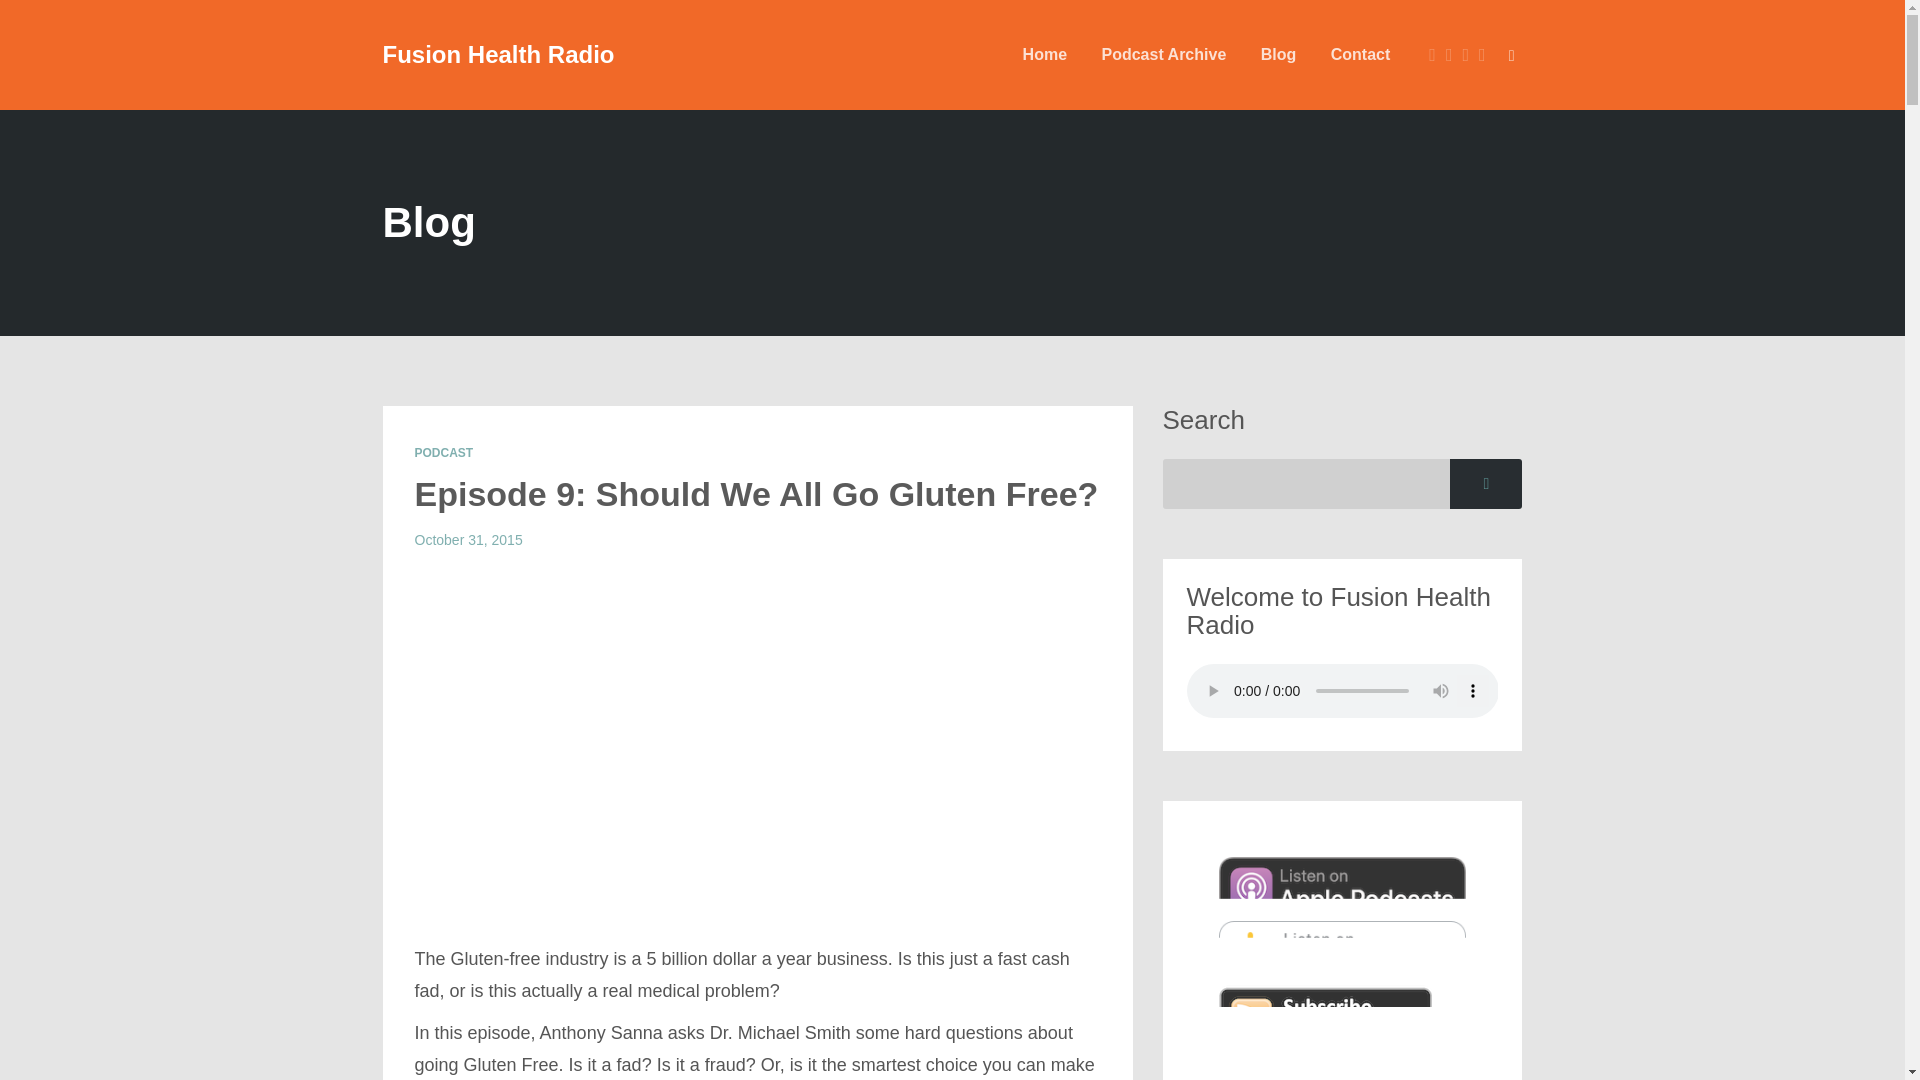 This screenshot has width=1920, height=1080. I want to click on PODCAST, so click(443, 453).